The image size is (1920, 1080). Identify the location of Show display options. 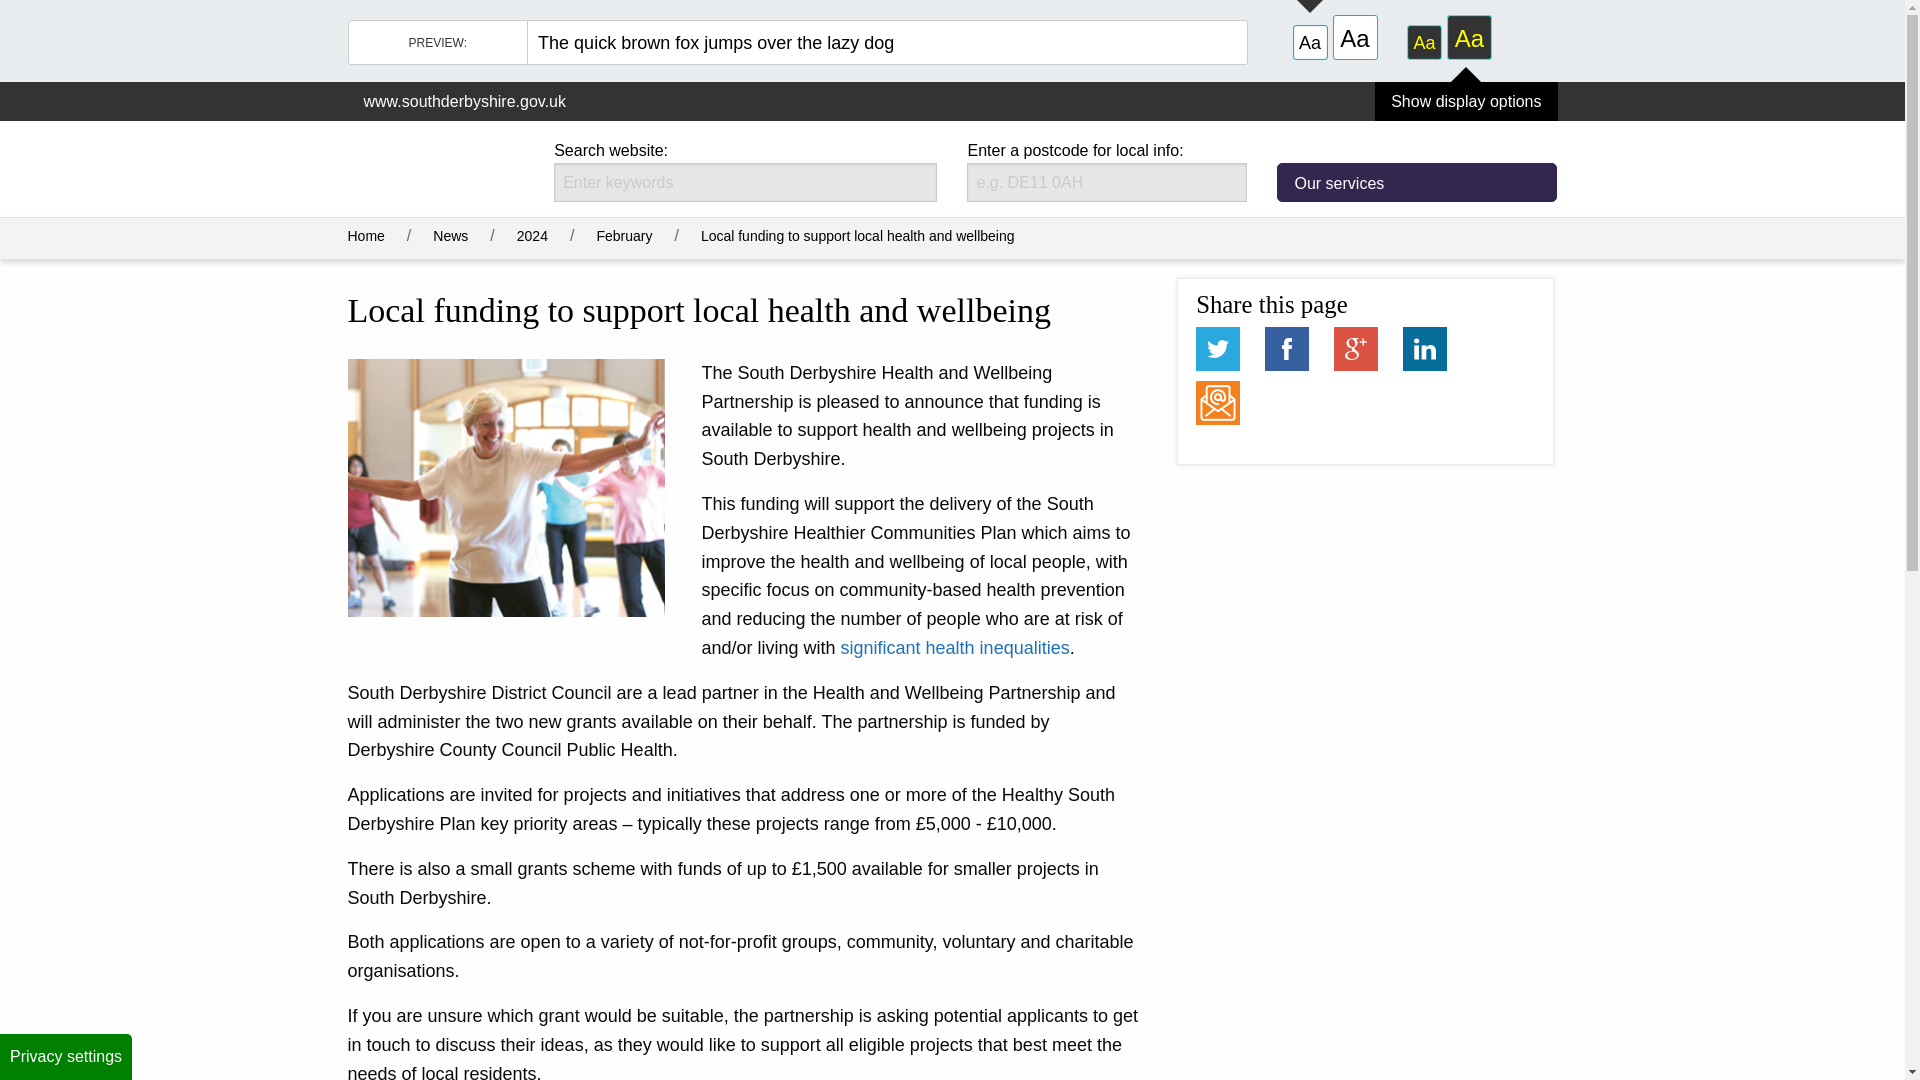
(1287, 349).